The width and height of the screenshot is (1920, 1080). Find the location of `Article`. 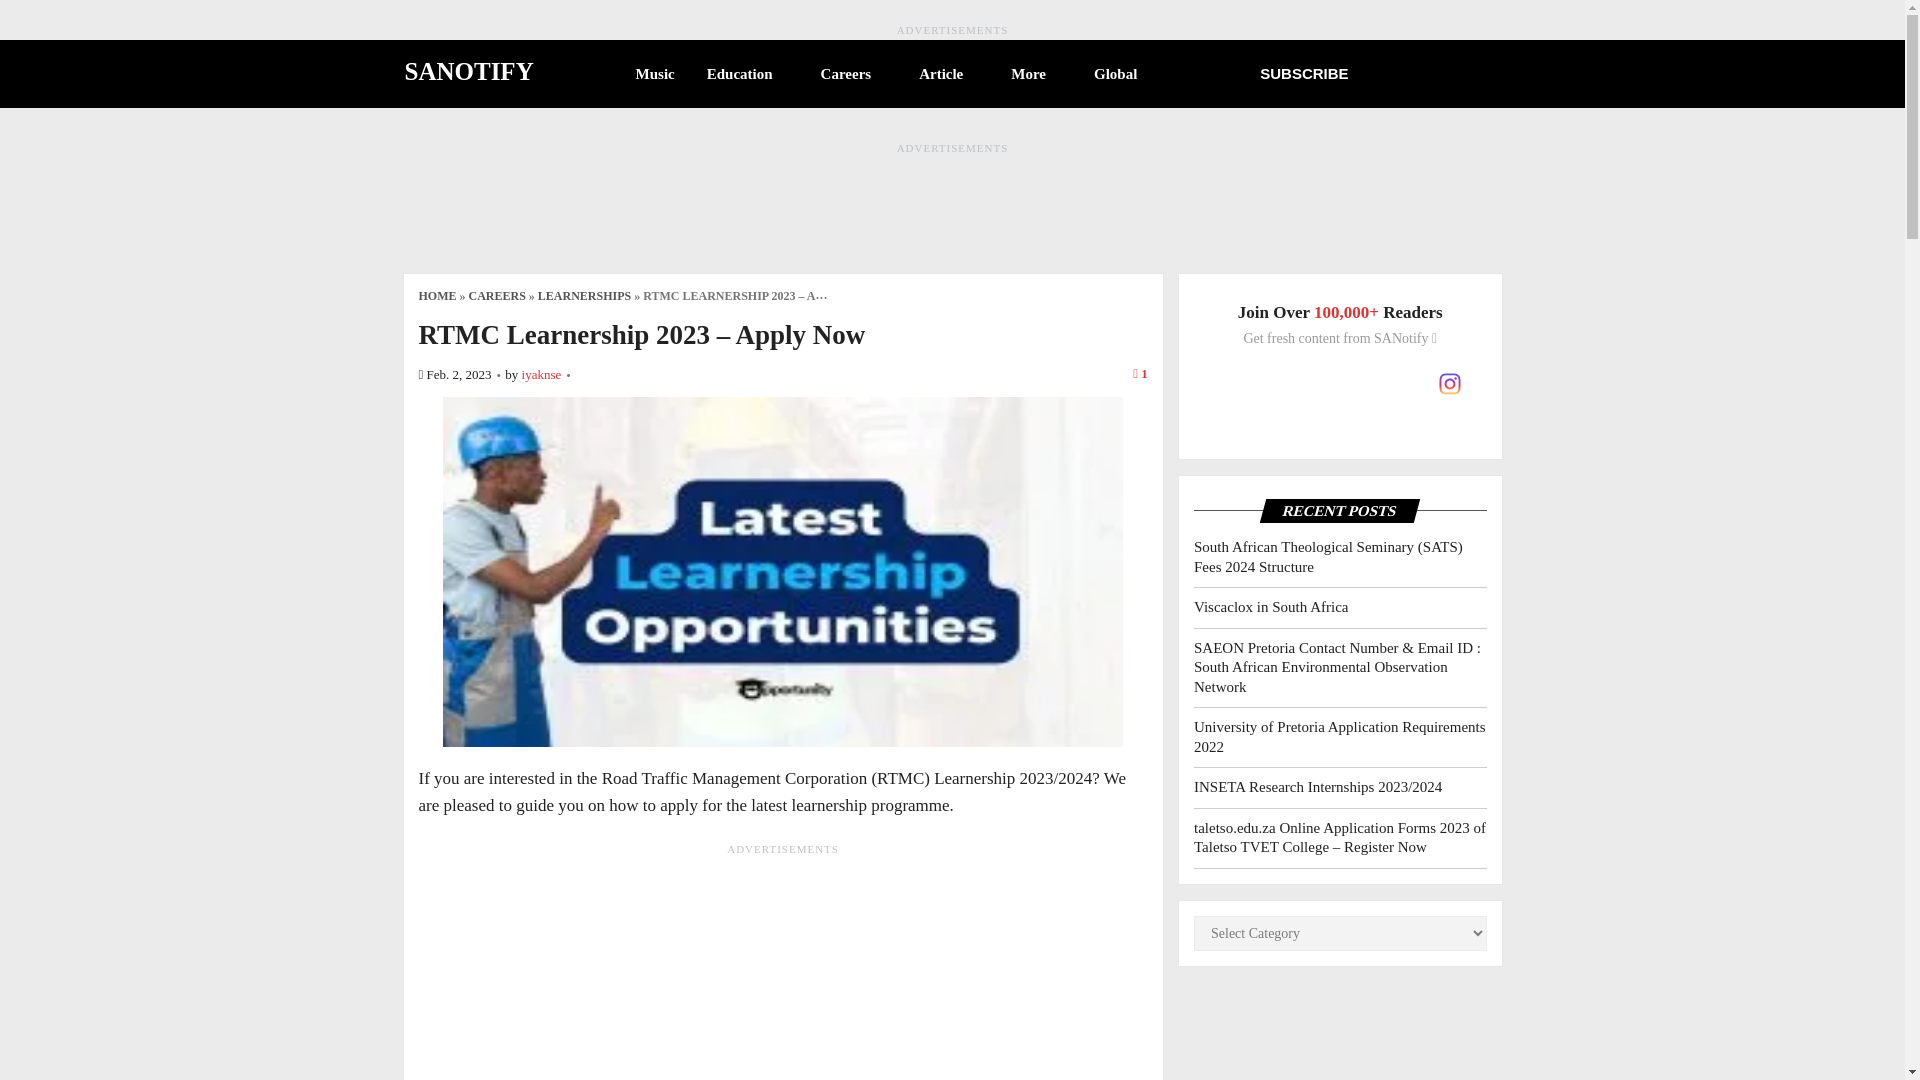

Article is located at coordinates (948, 74).